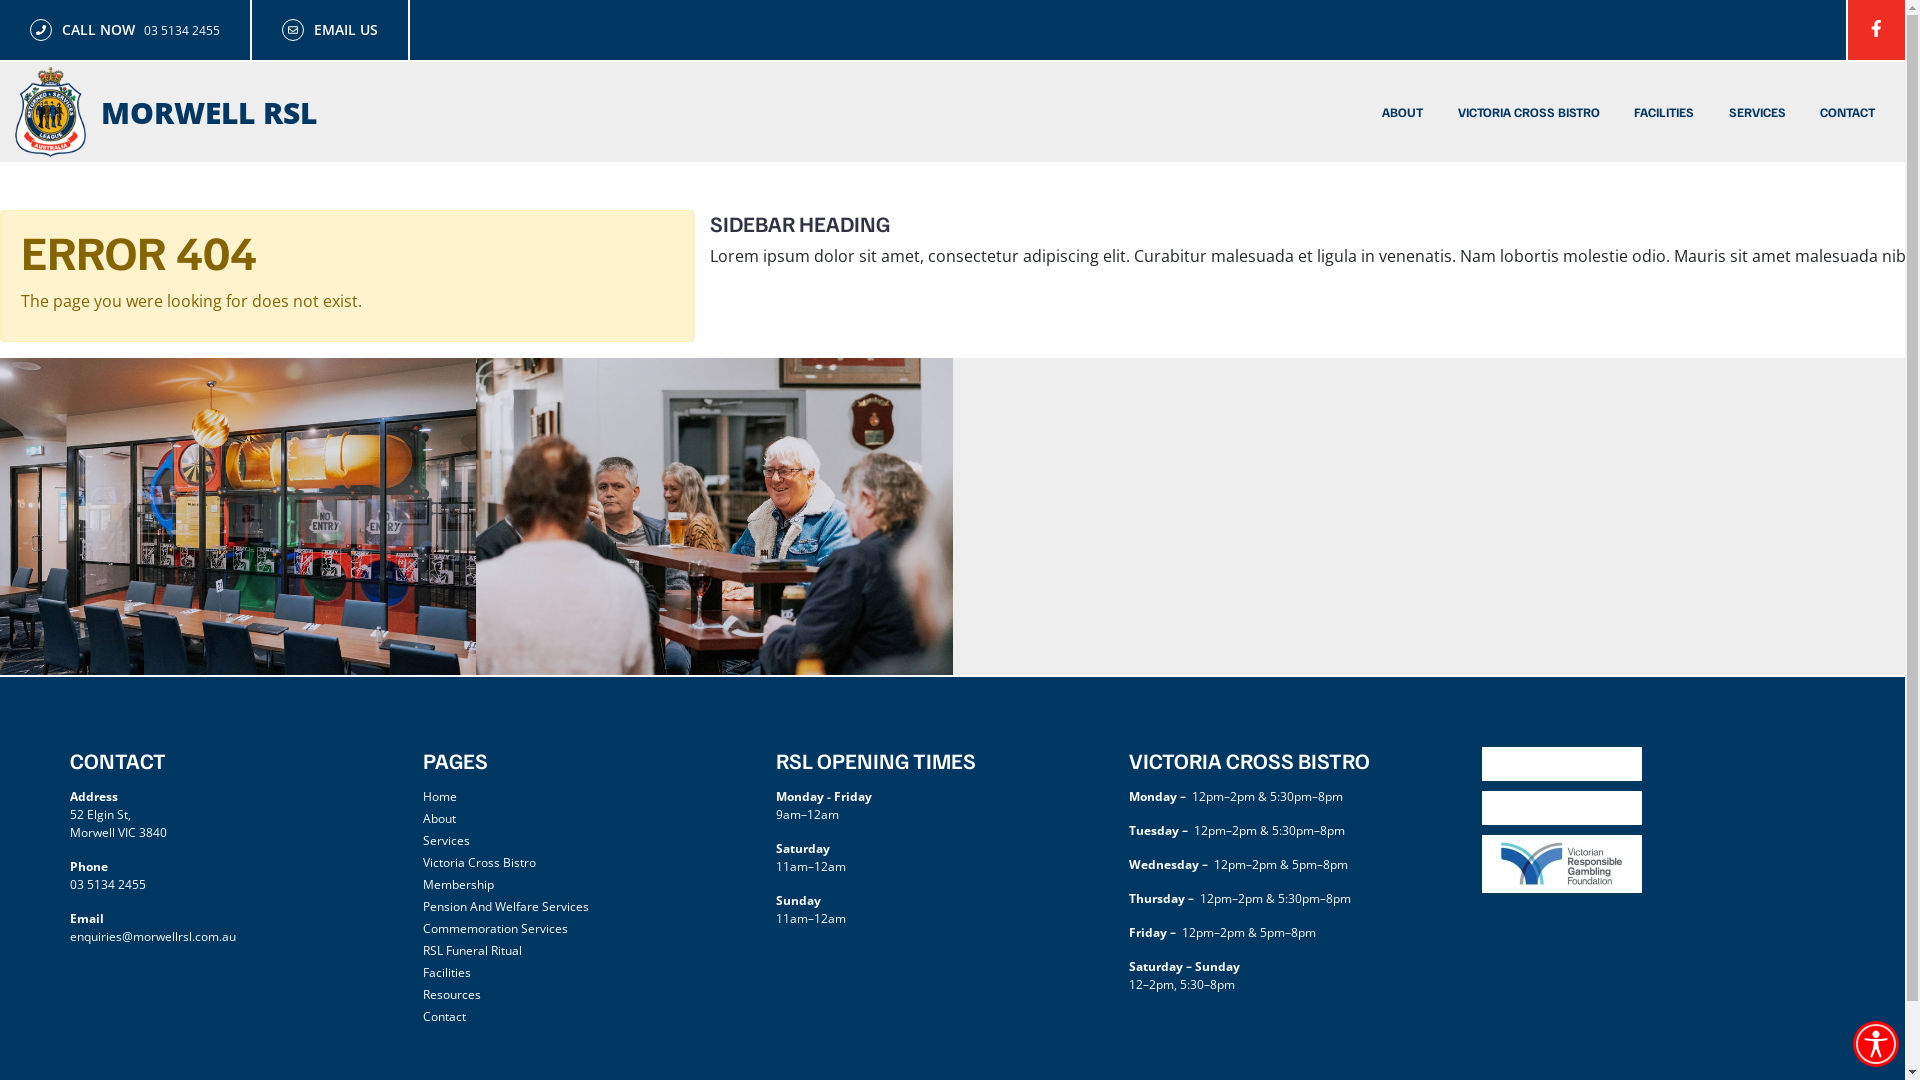 Image resolution: width=1920 pixels, height=1080 pixels. I want to click on Facilities, so click(447, 972).